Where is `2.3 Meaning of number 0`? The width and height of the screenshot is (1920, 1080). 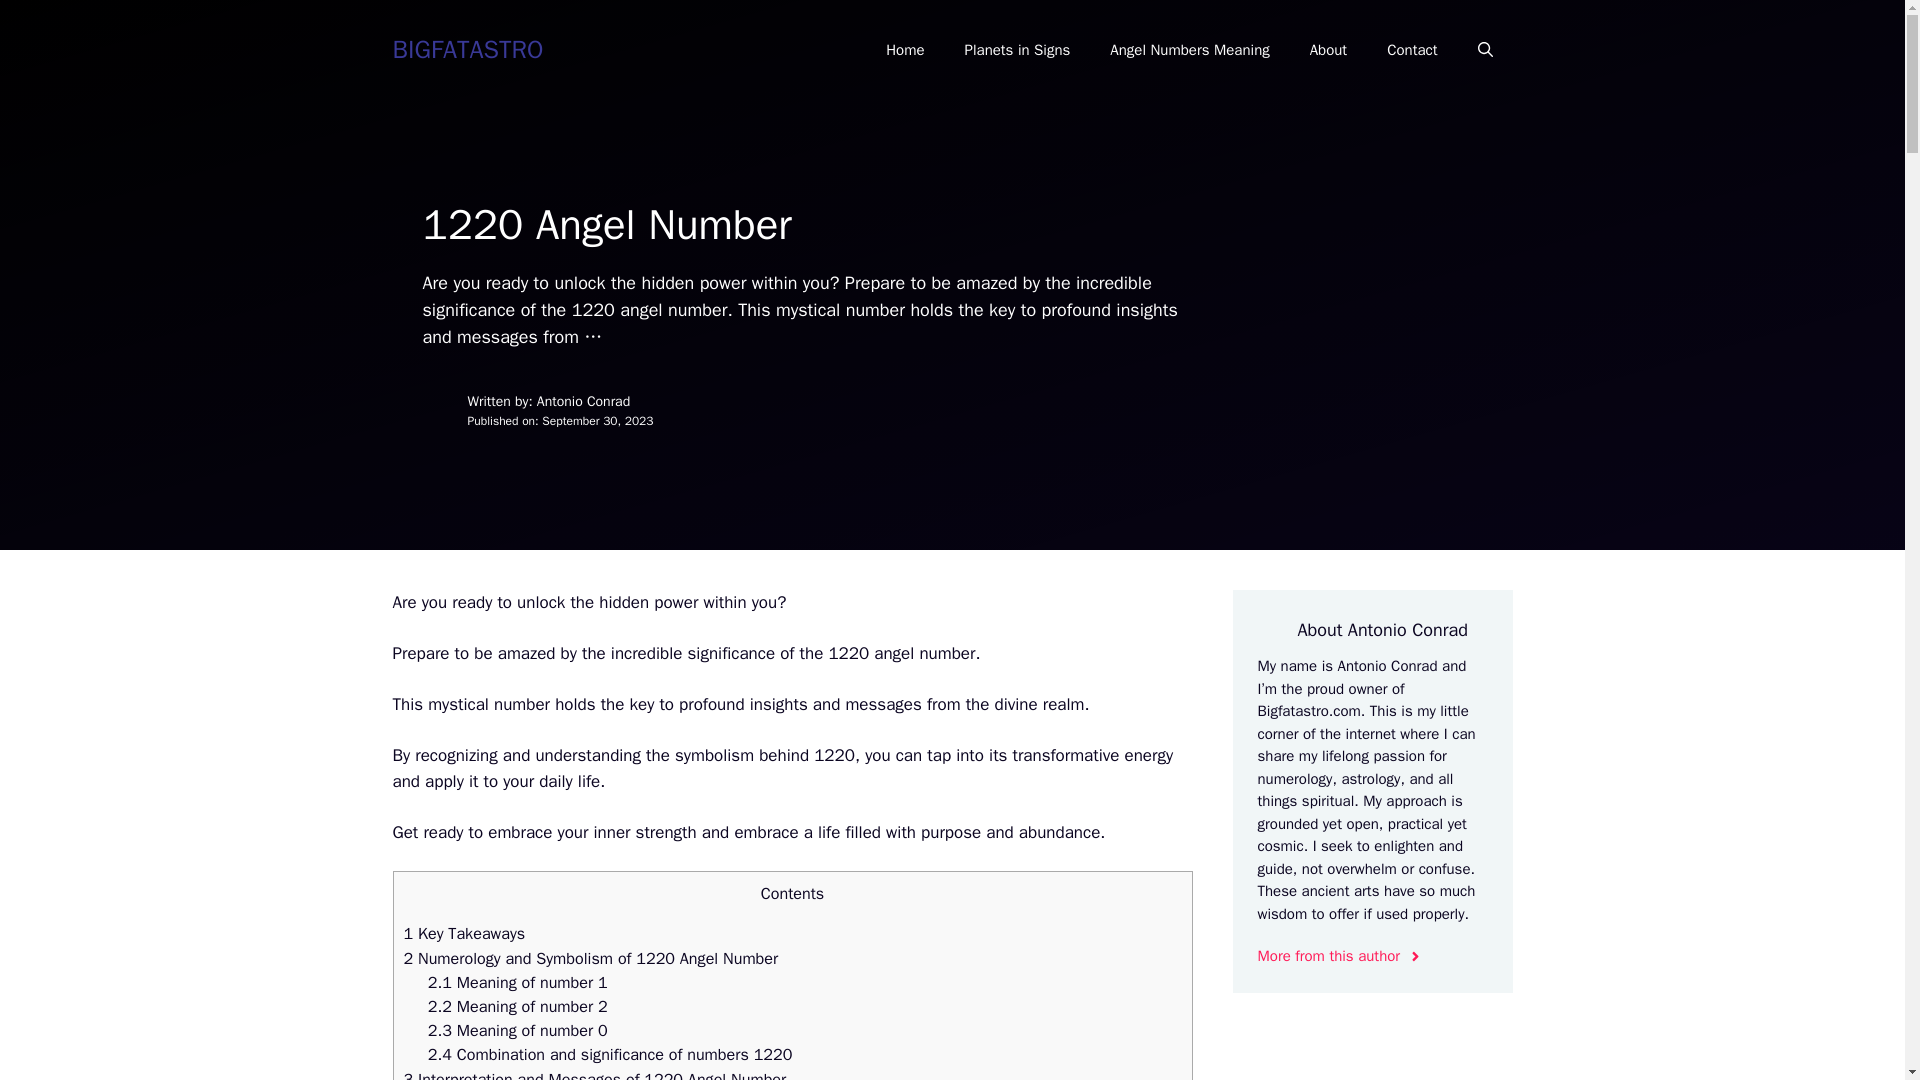
2.3 Meaning of number 0 is located at coordinates (518, 1030).